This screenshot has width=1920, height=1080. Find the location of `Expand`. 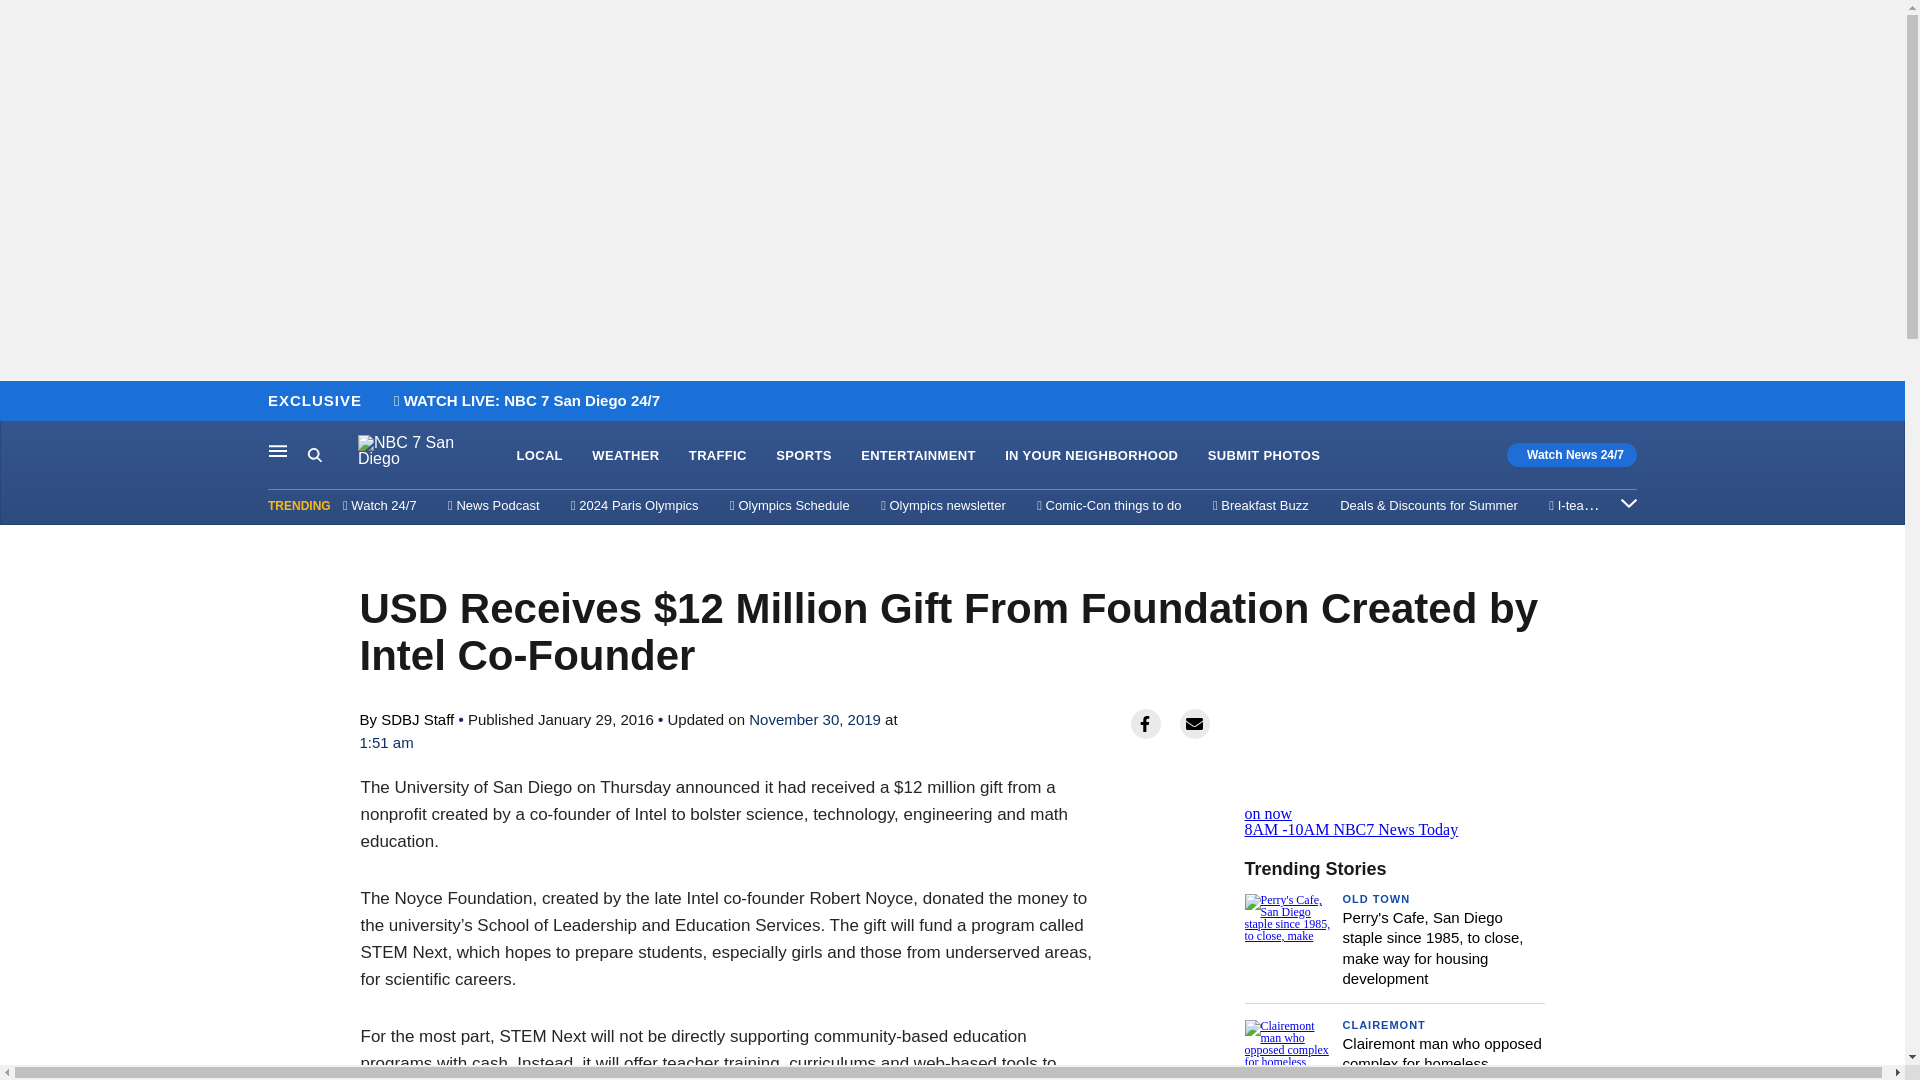

Expand is located at coordinates (332, 455).